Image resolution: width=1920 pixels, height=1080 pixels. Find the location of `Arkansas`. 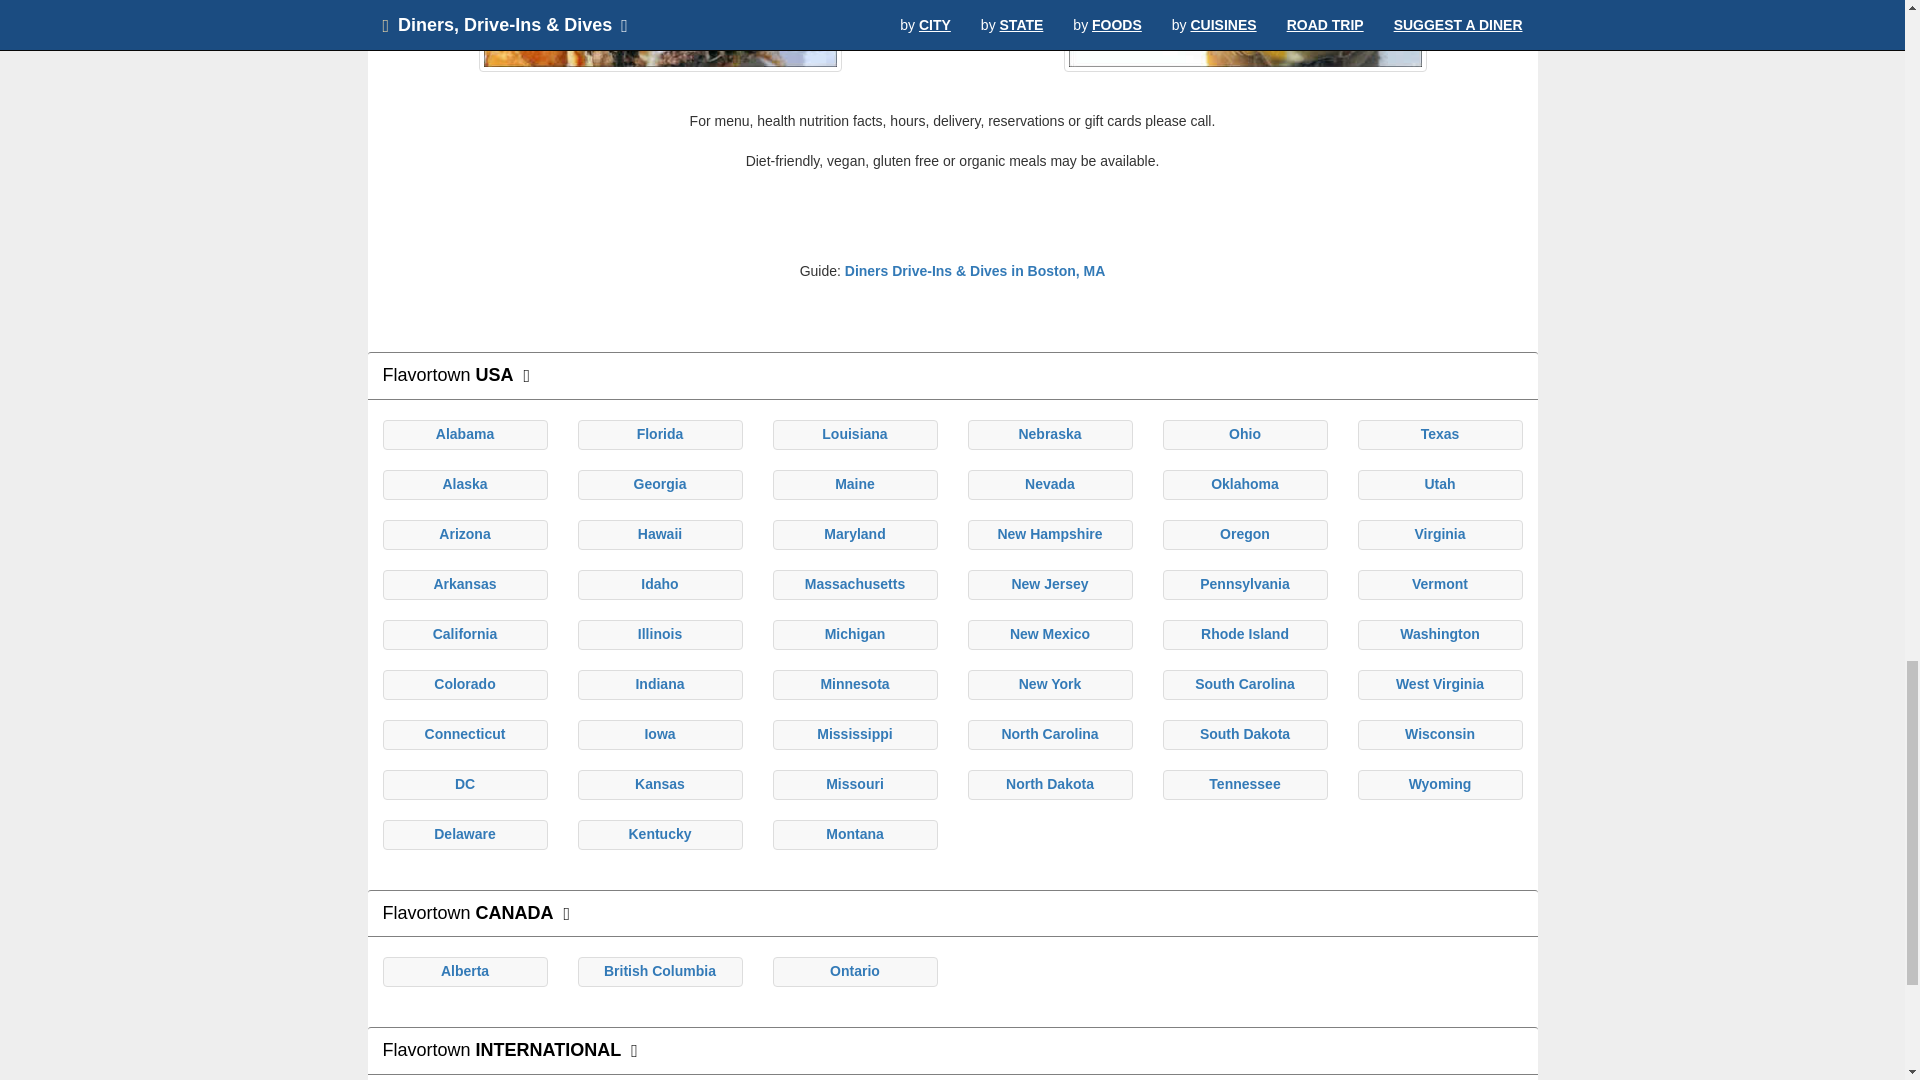

Arkansas is located at coordinates (464, 583).